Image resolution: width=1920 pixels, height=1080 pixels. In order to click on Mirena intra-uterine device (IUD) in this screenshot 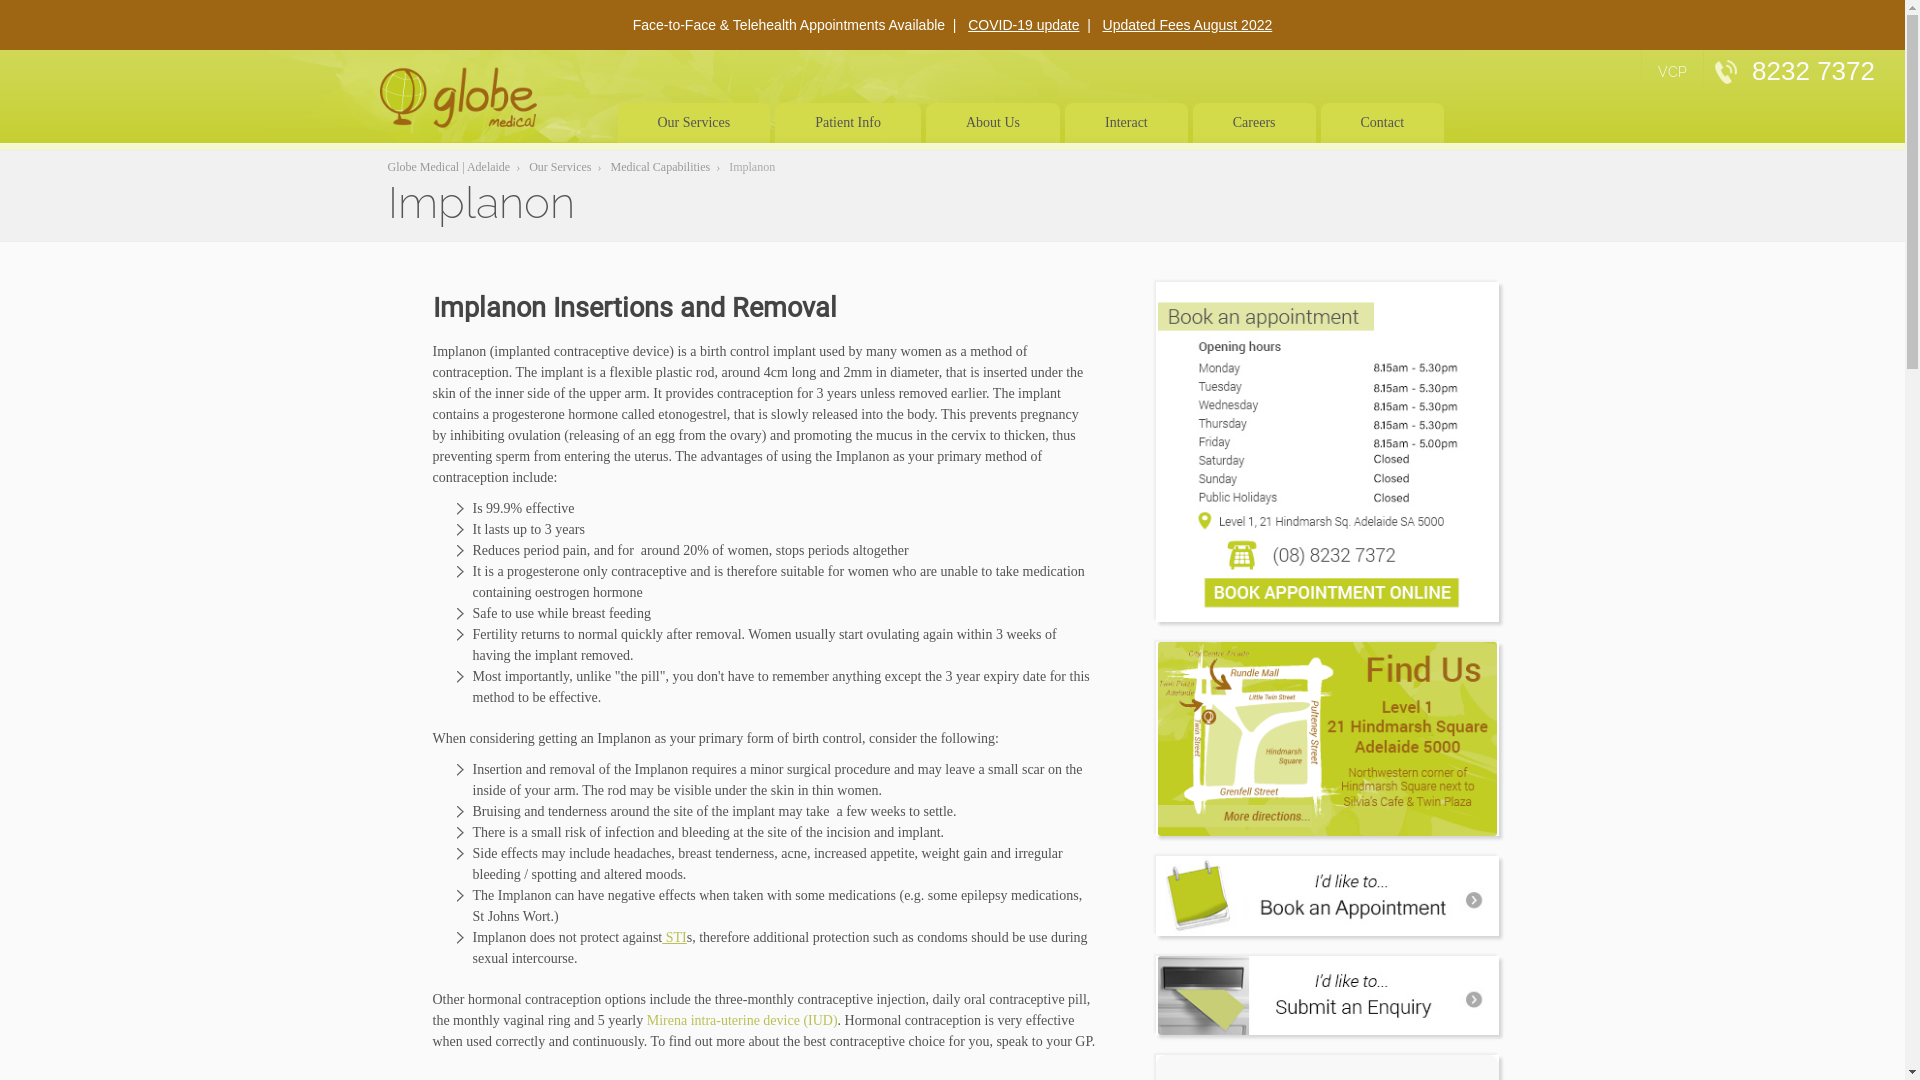, I will do `click(742, 1020)`.